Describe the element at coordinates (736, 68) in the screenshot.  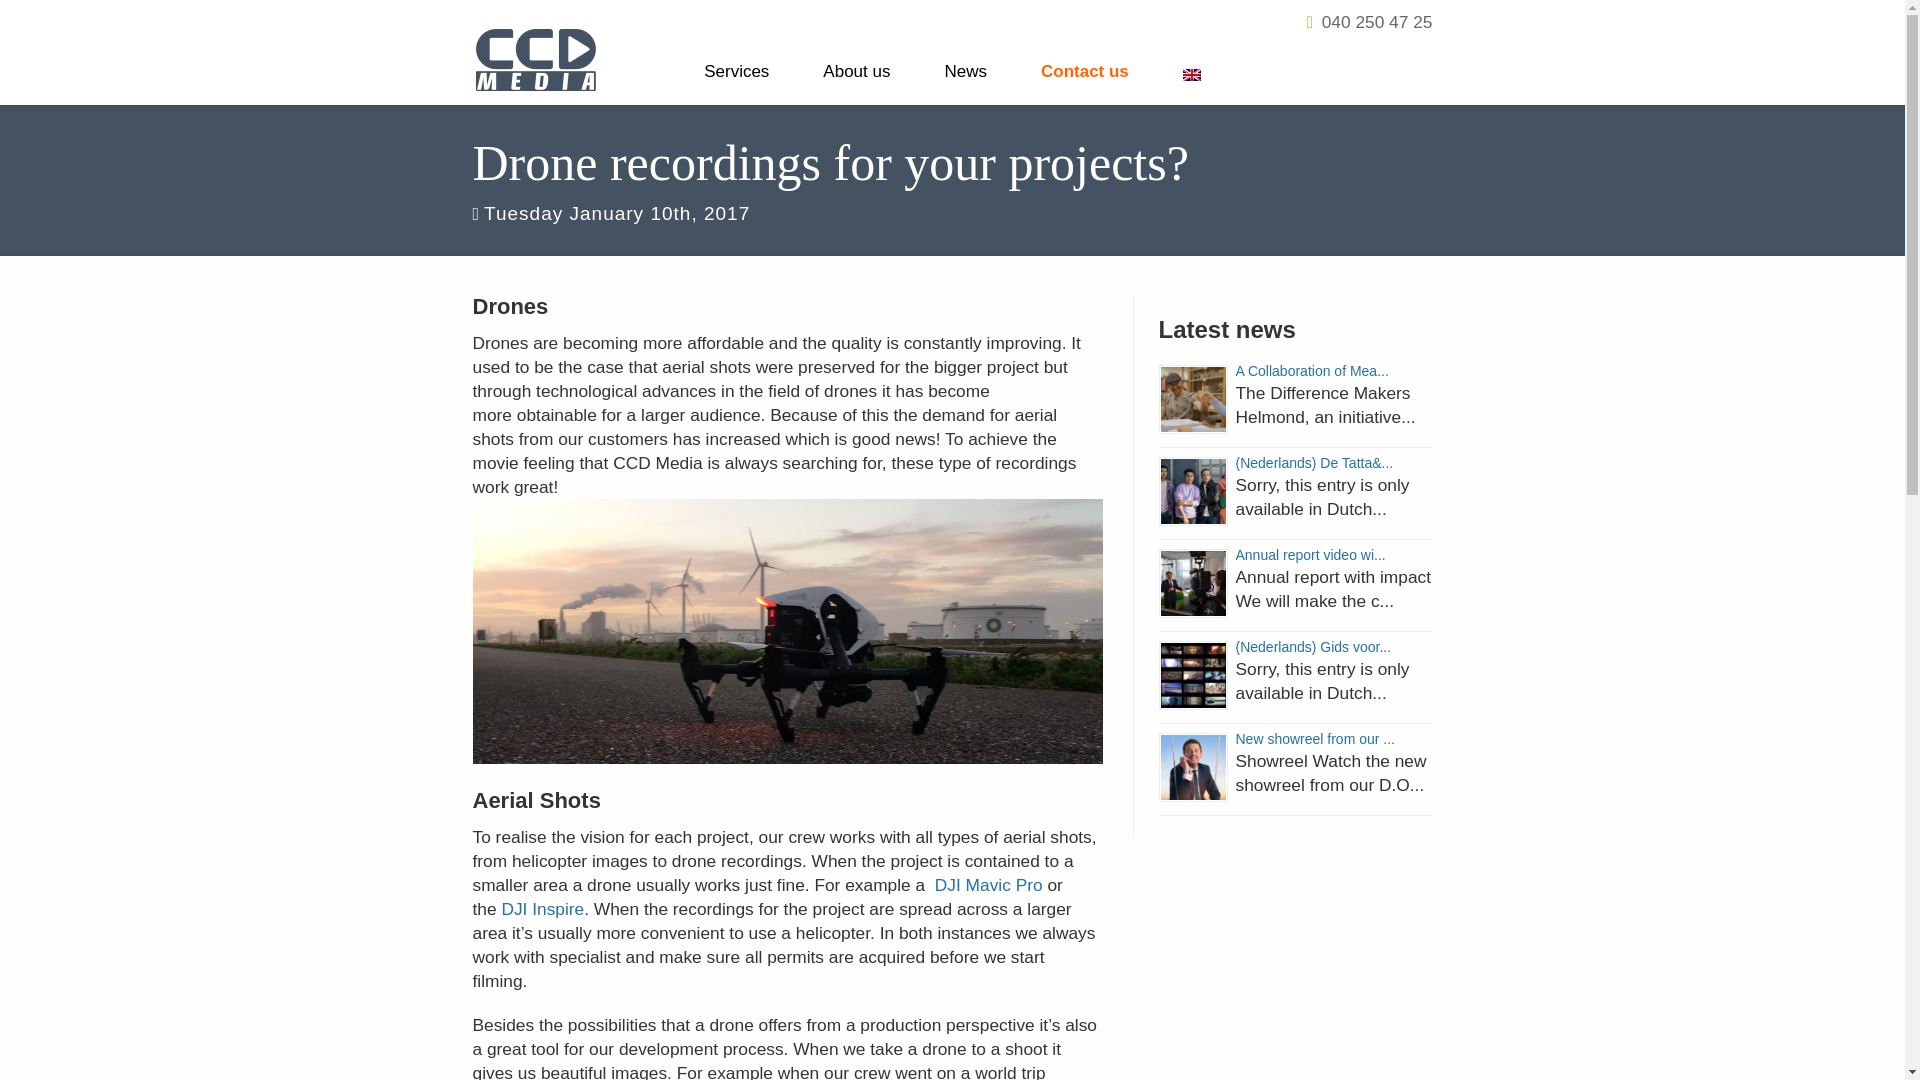
I see `Services` at that location.